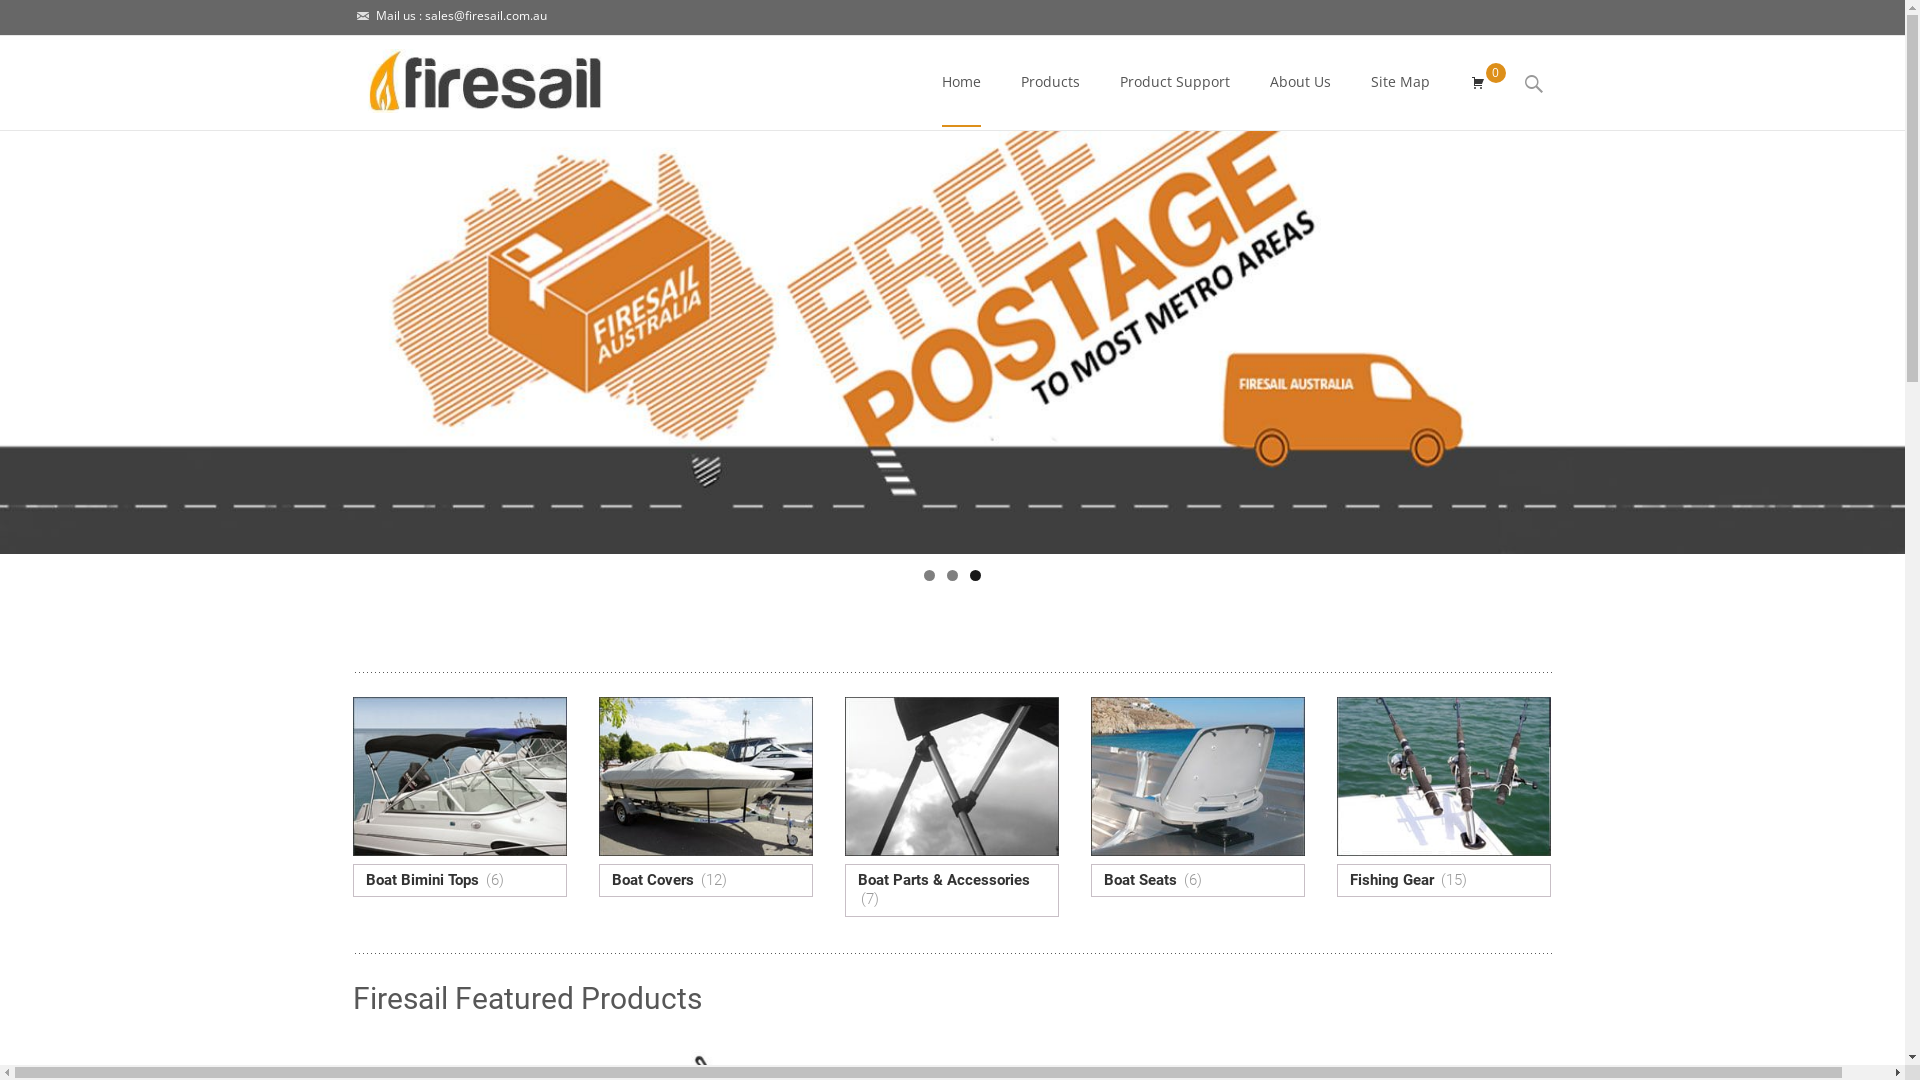  I want to click on 1, so click(930, 576).